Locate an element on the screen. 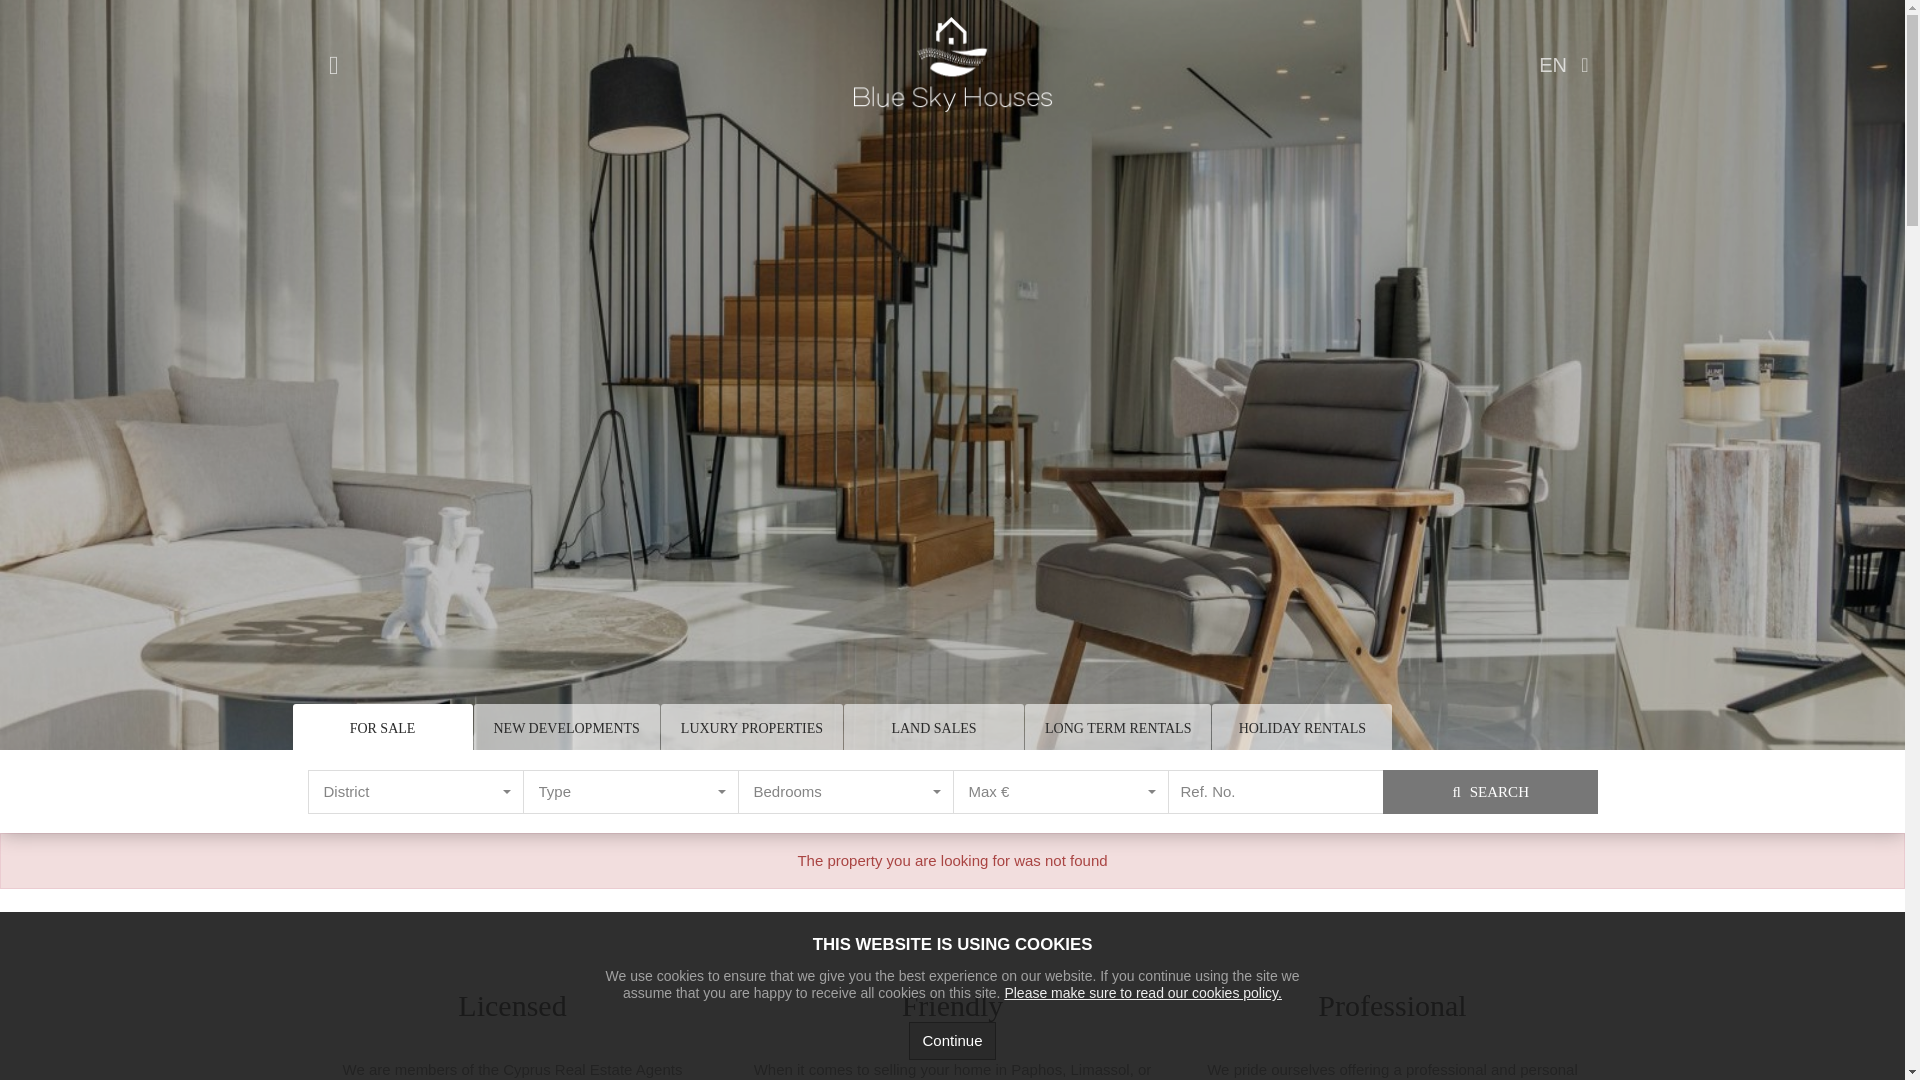  LUXURY PROPERTIES is located at coordinates (382, 728).